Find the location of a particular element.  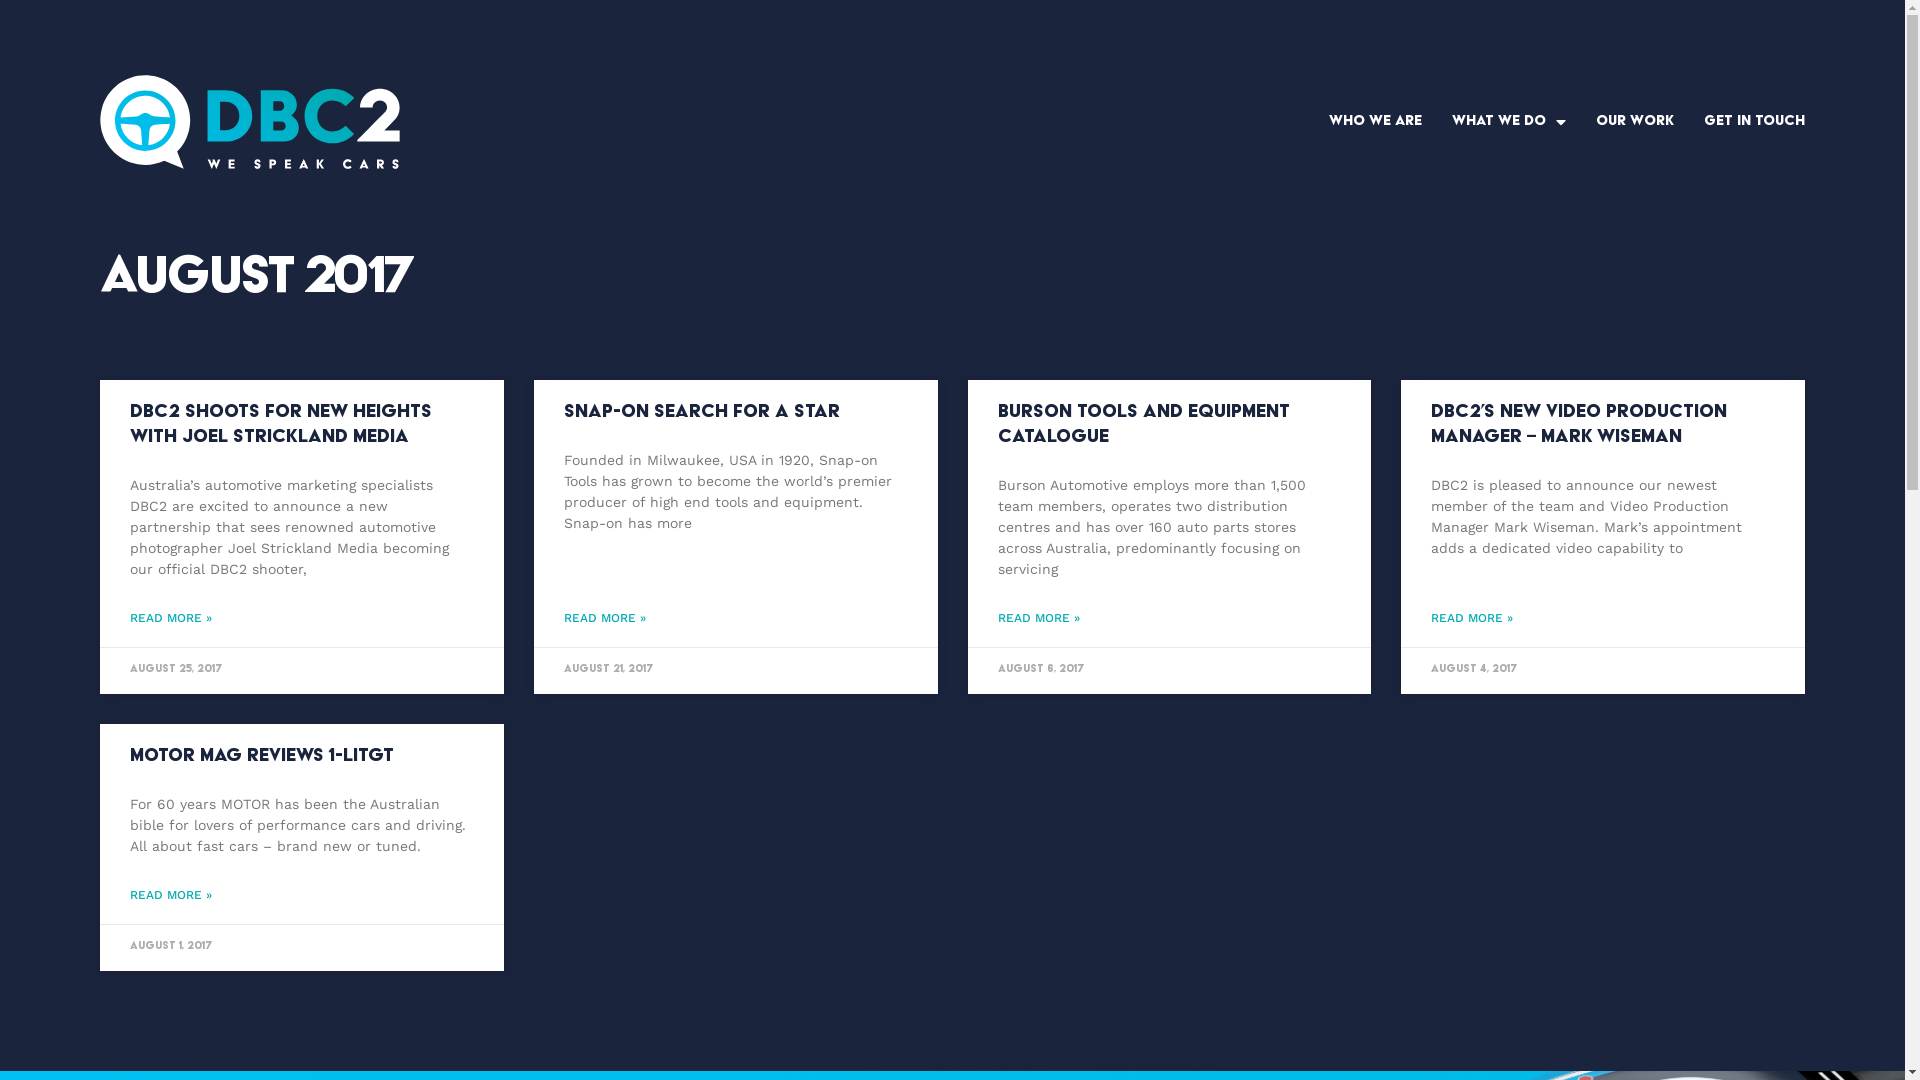

Burson Tools and Equipment Catalogue is located at coordinates (1144, 425).